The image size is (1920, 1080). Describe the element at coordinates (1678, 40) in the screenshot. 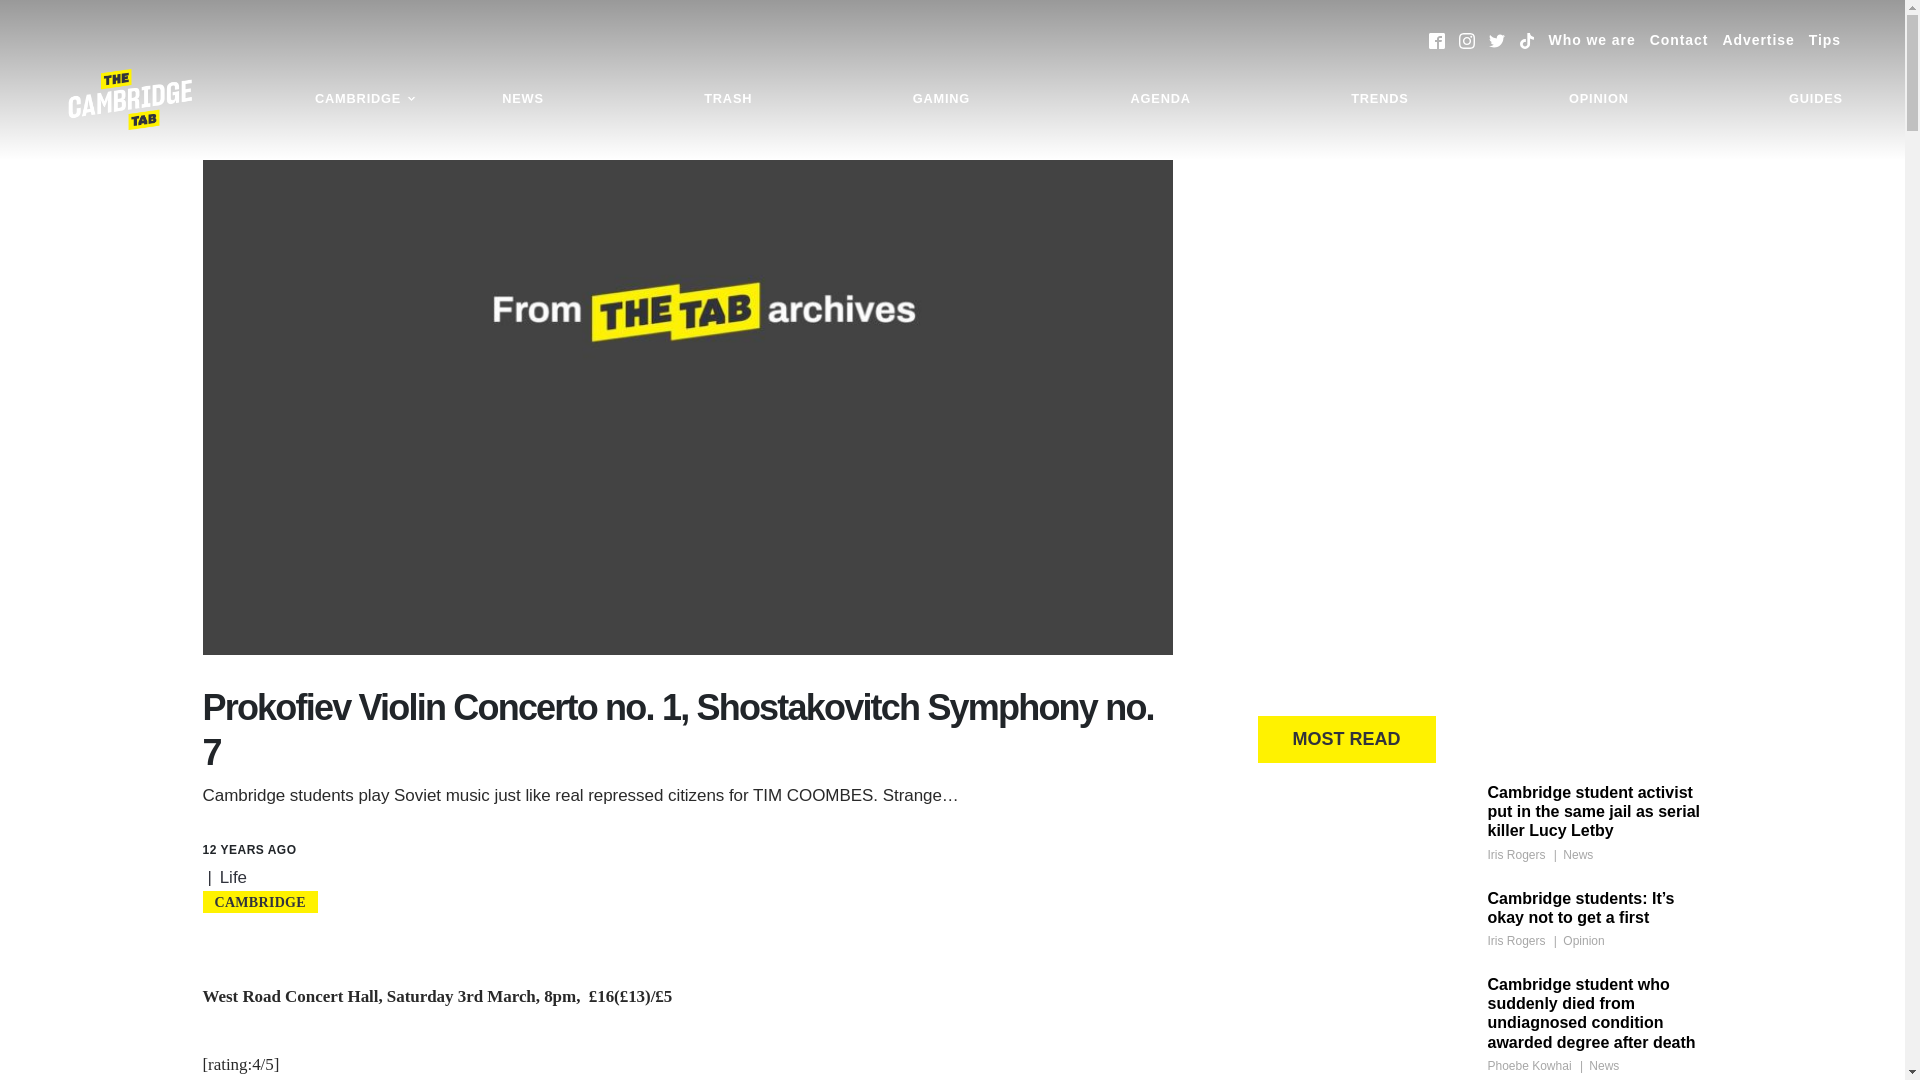

I see `Contact` at that location.